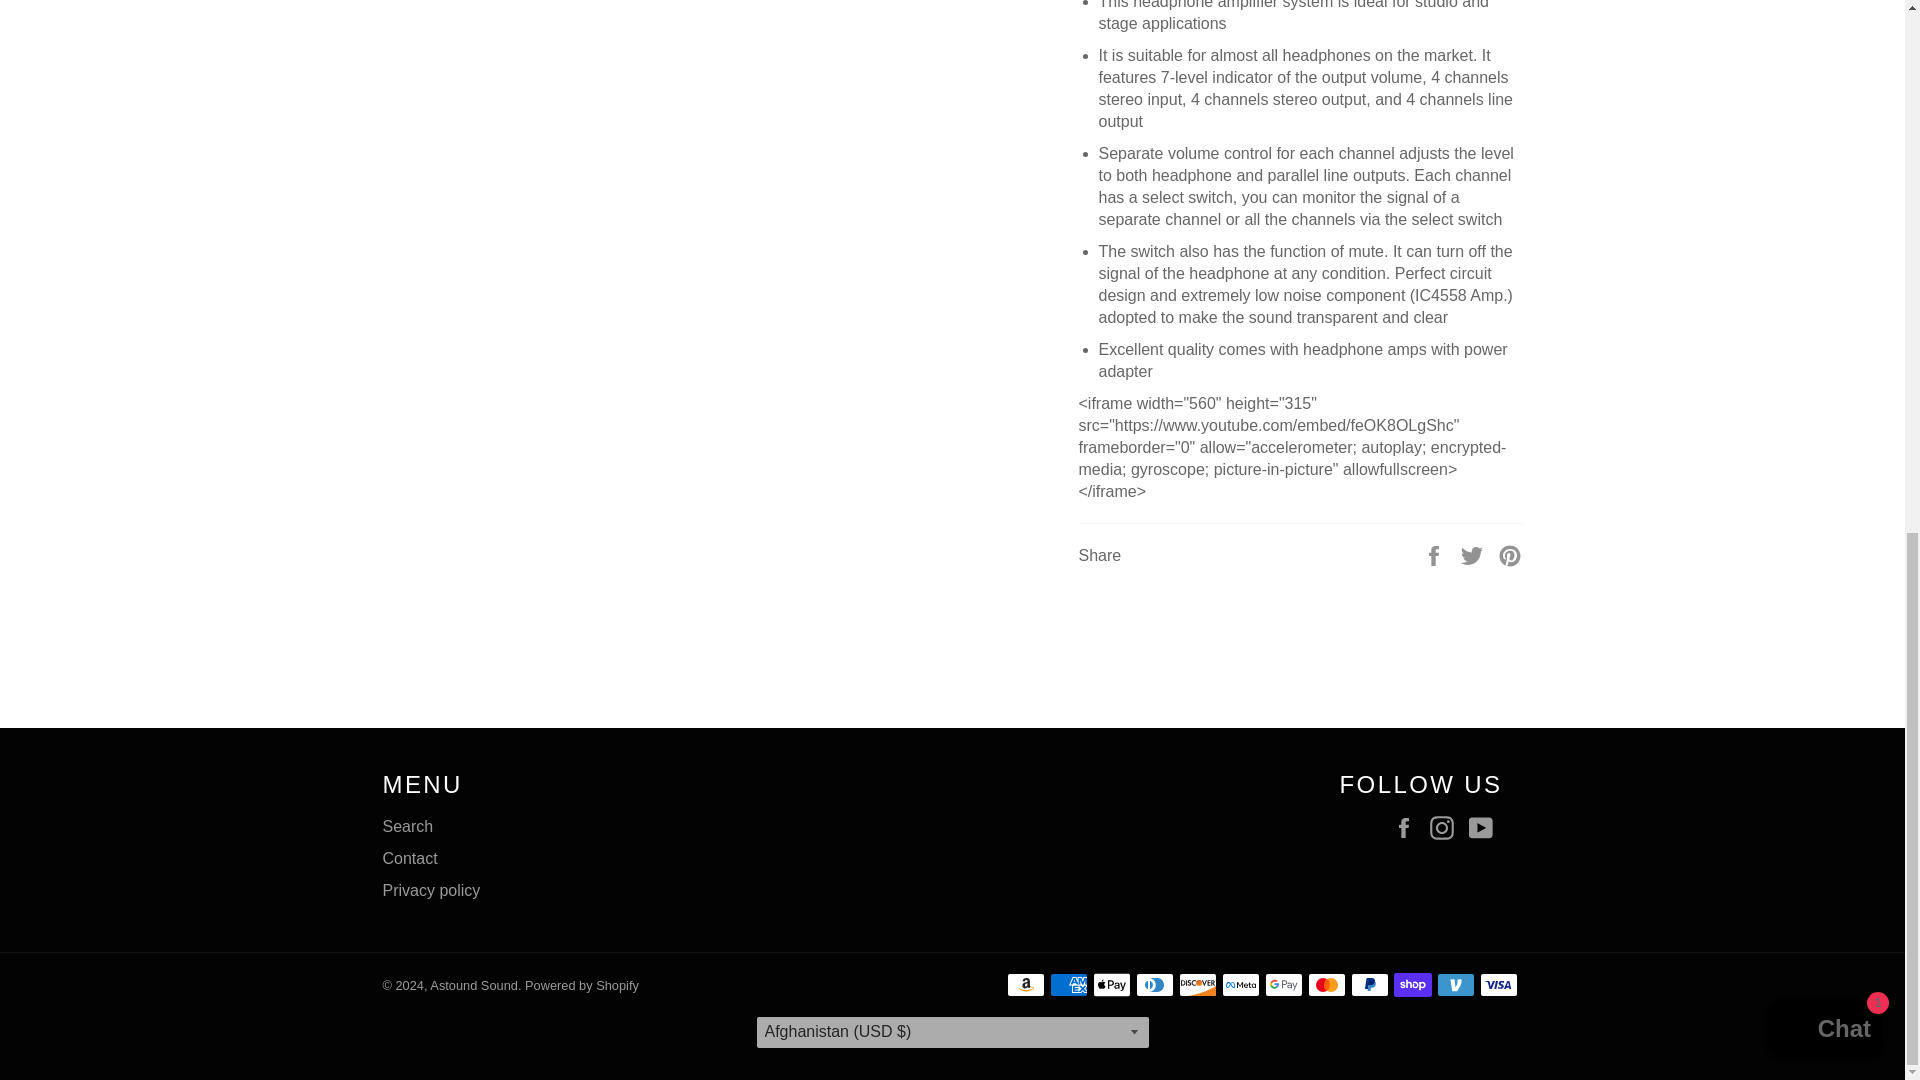  What do you see at coordinates (1474, 554) in the screenshot?
I see `Tweet on Twitter` at bounding box center [1474, 554].